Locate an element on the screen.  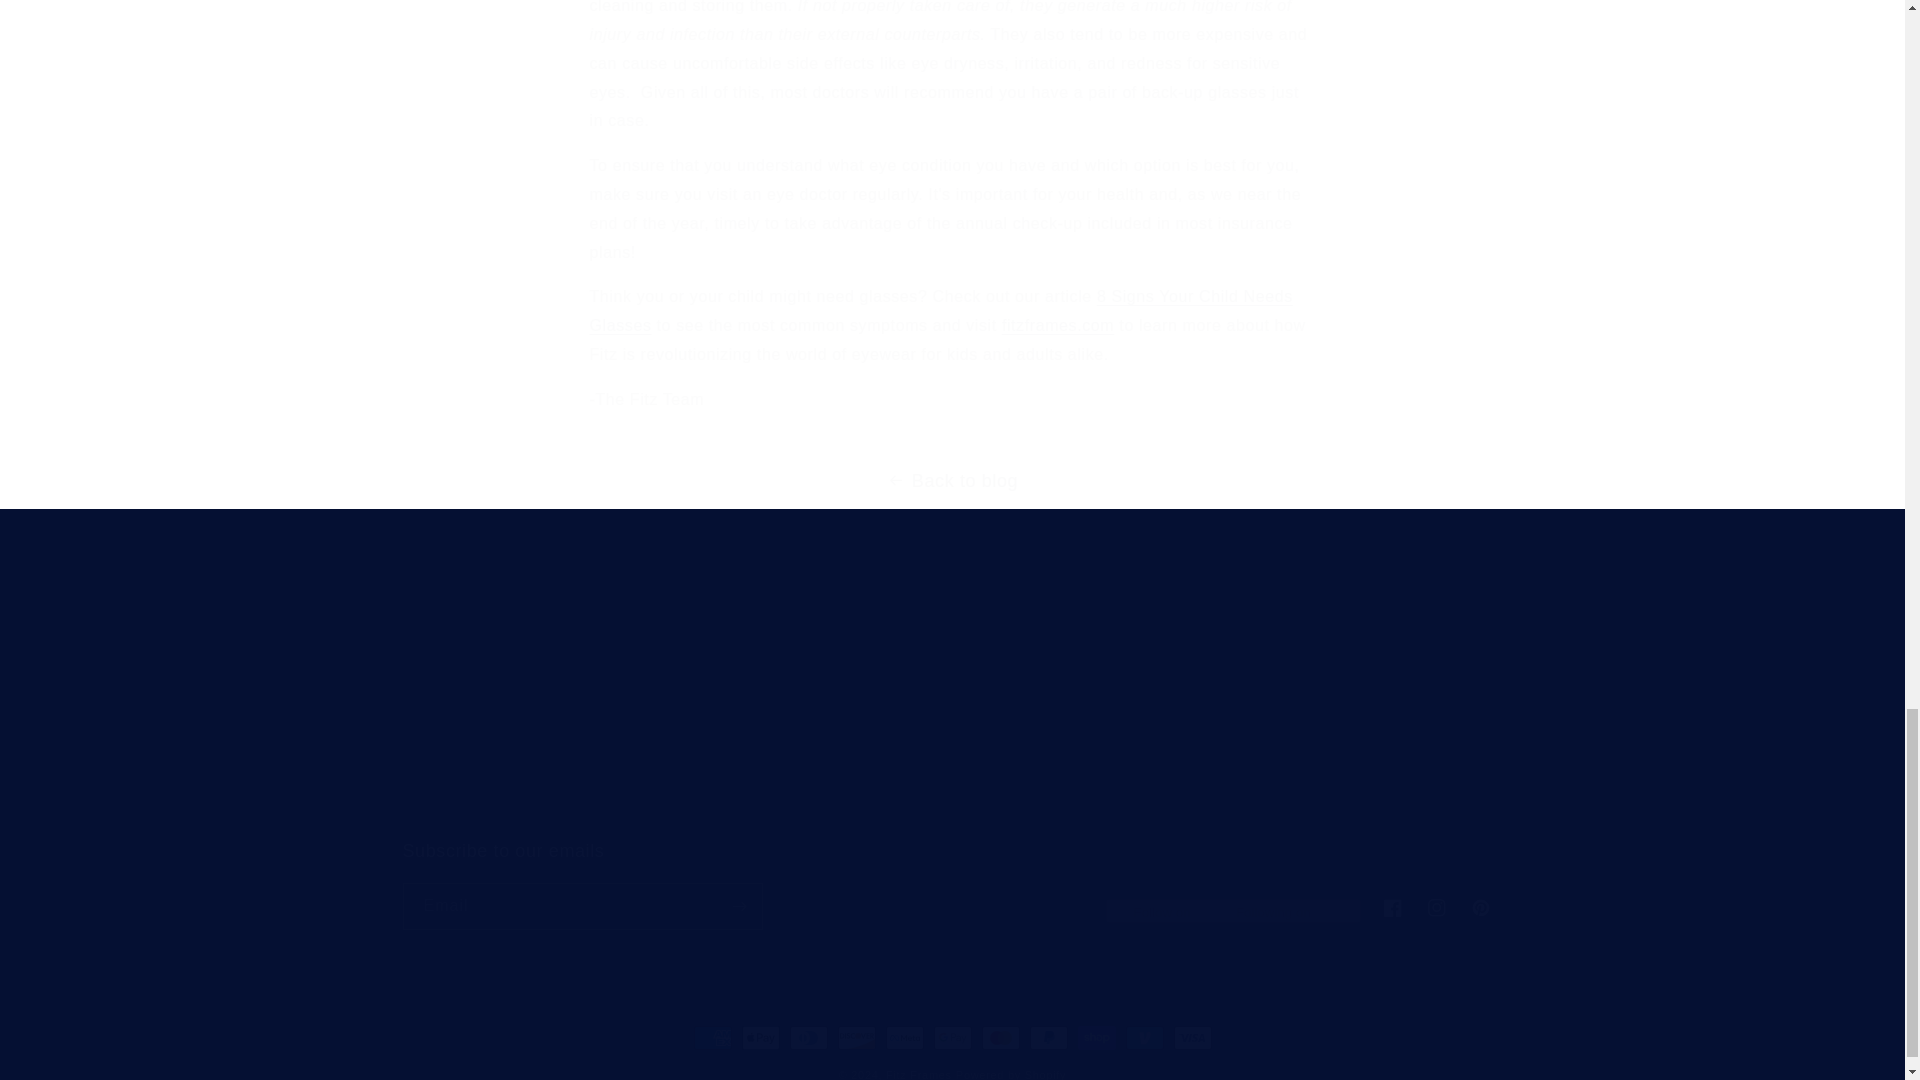
Sunglasses is located at coordinates (952, 740).